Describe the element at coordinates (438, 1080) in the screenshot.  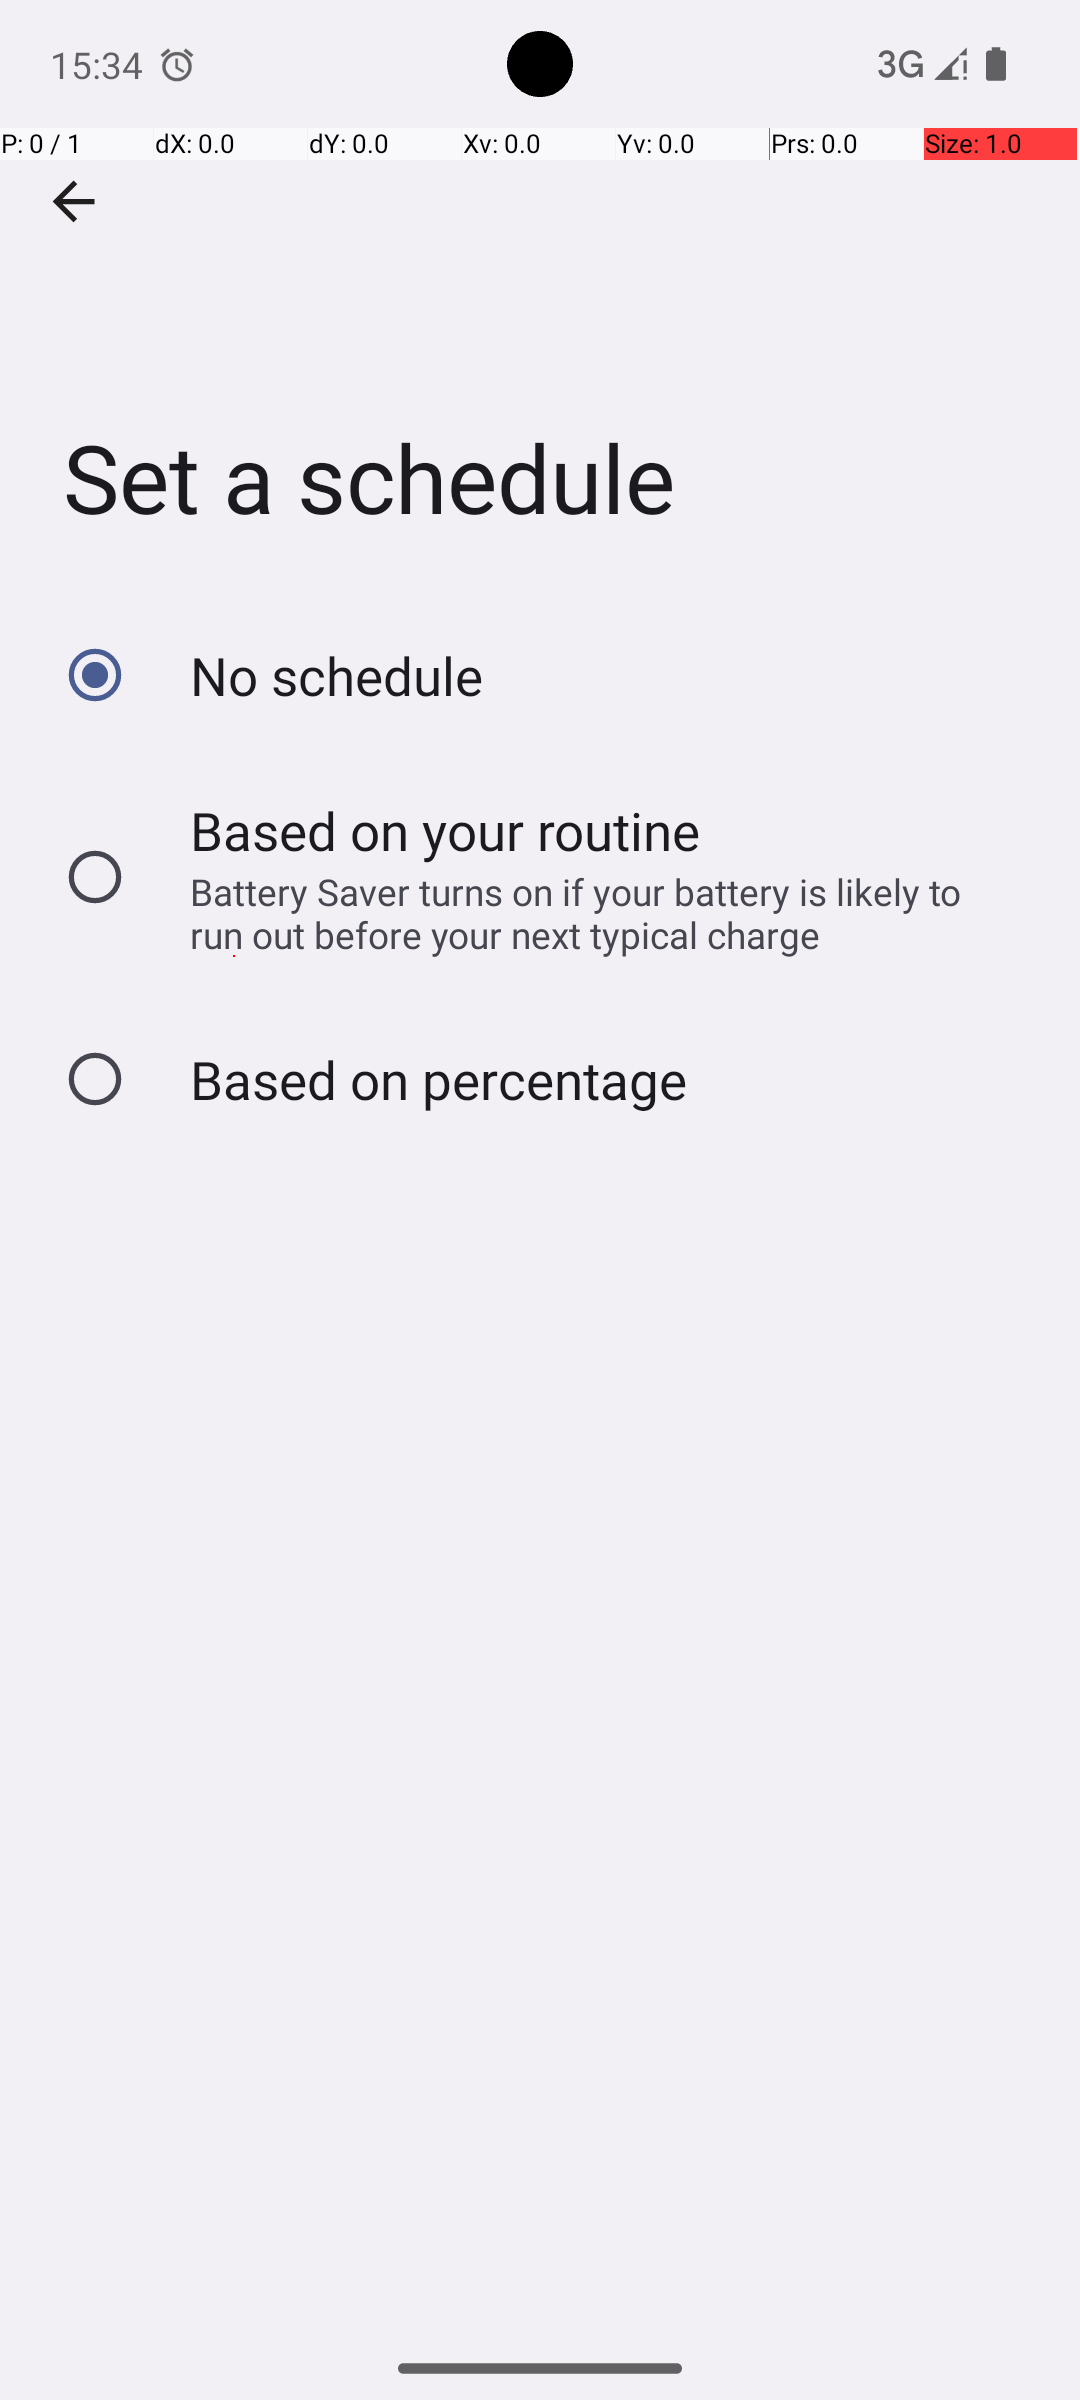
I see `Based on percentage` at that location.